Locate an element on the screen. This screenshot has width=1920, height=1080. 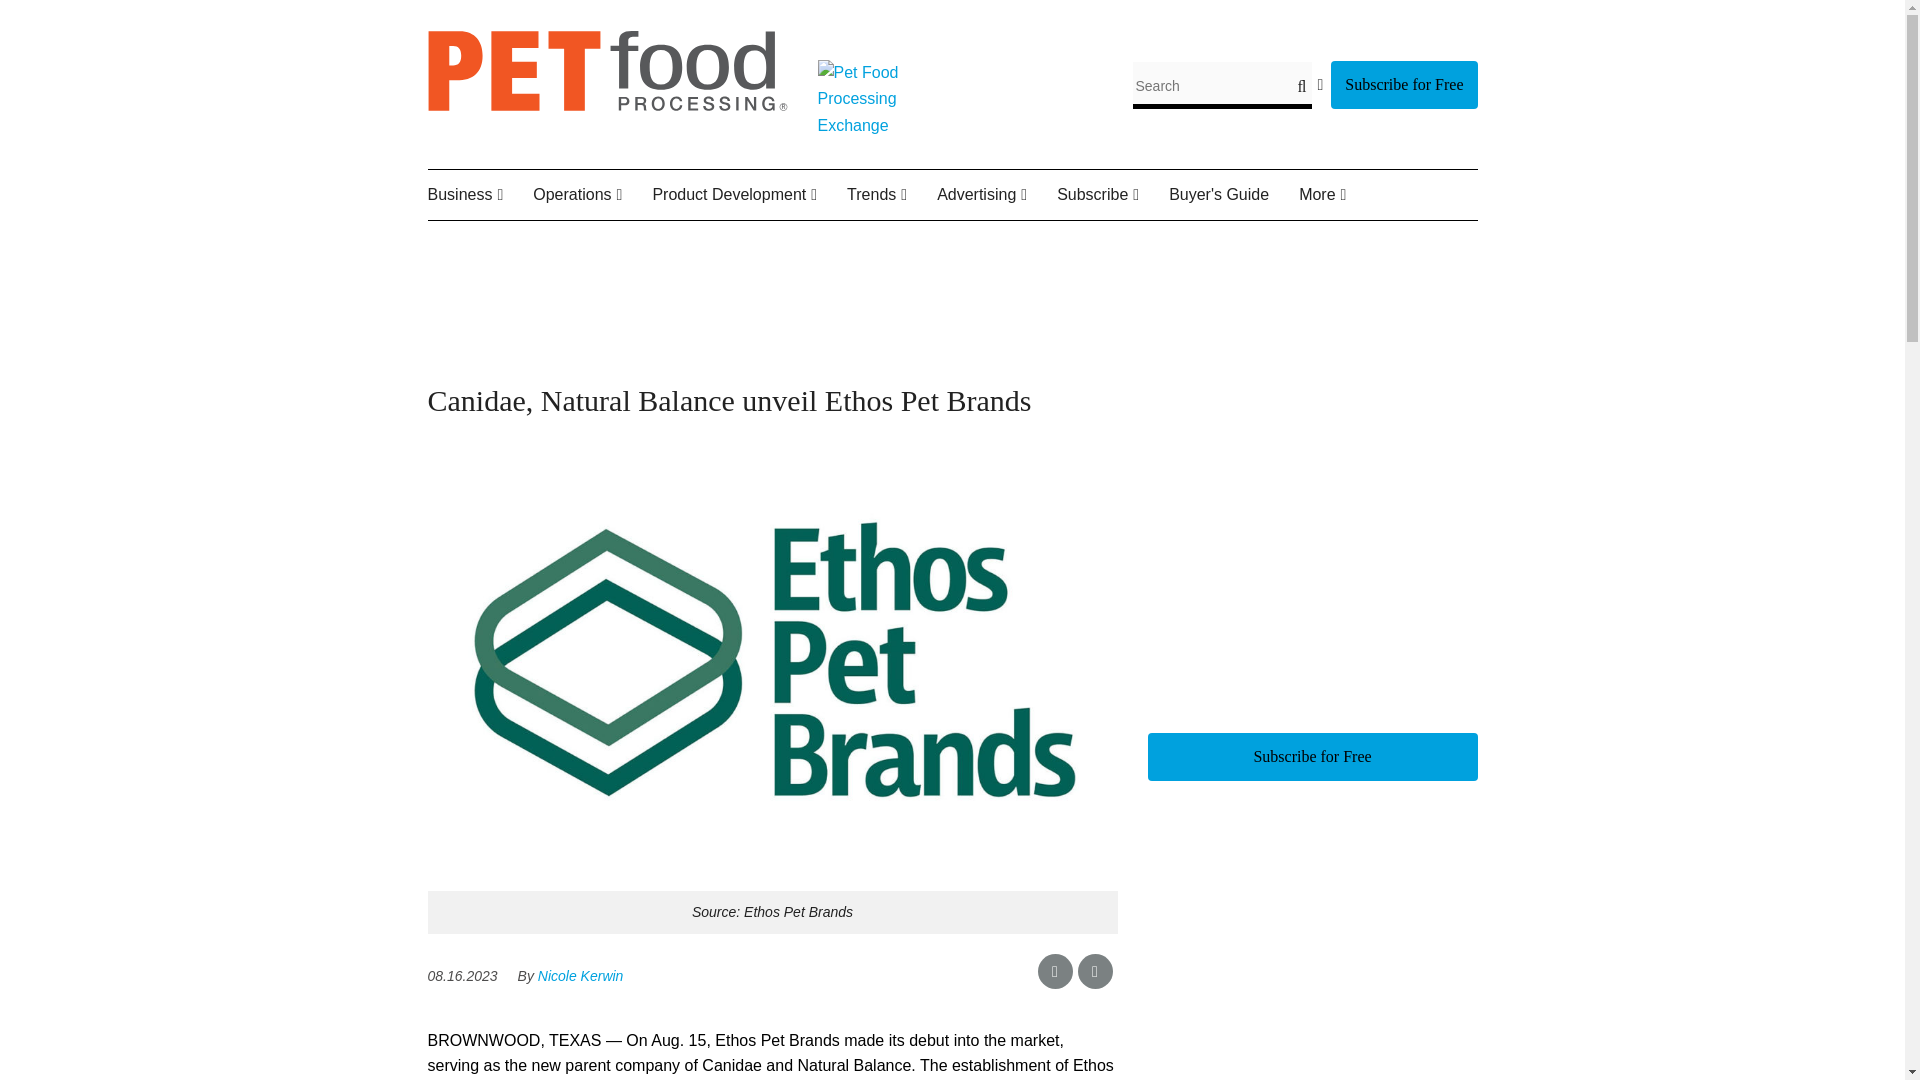
Ingredients and Formulations is located at coordinates (752, 256).